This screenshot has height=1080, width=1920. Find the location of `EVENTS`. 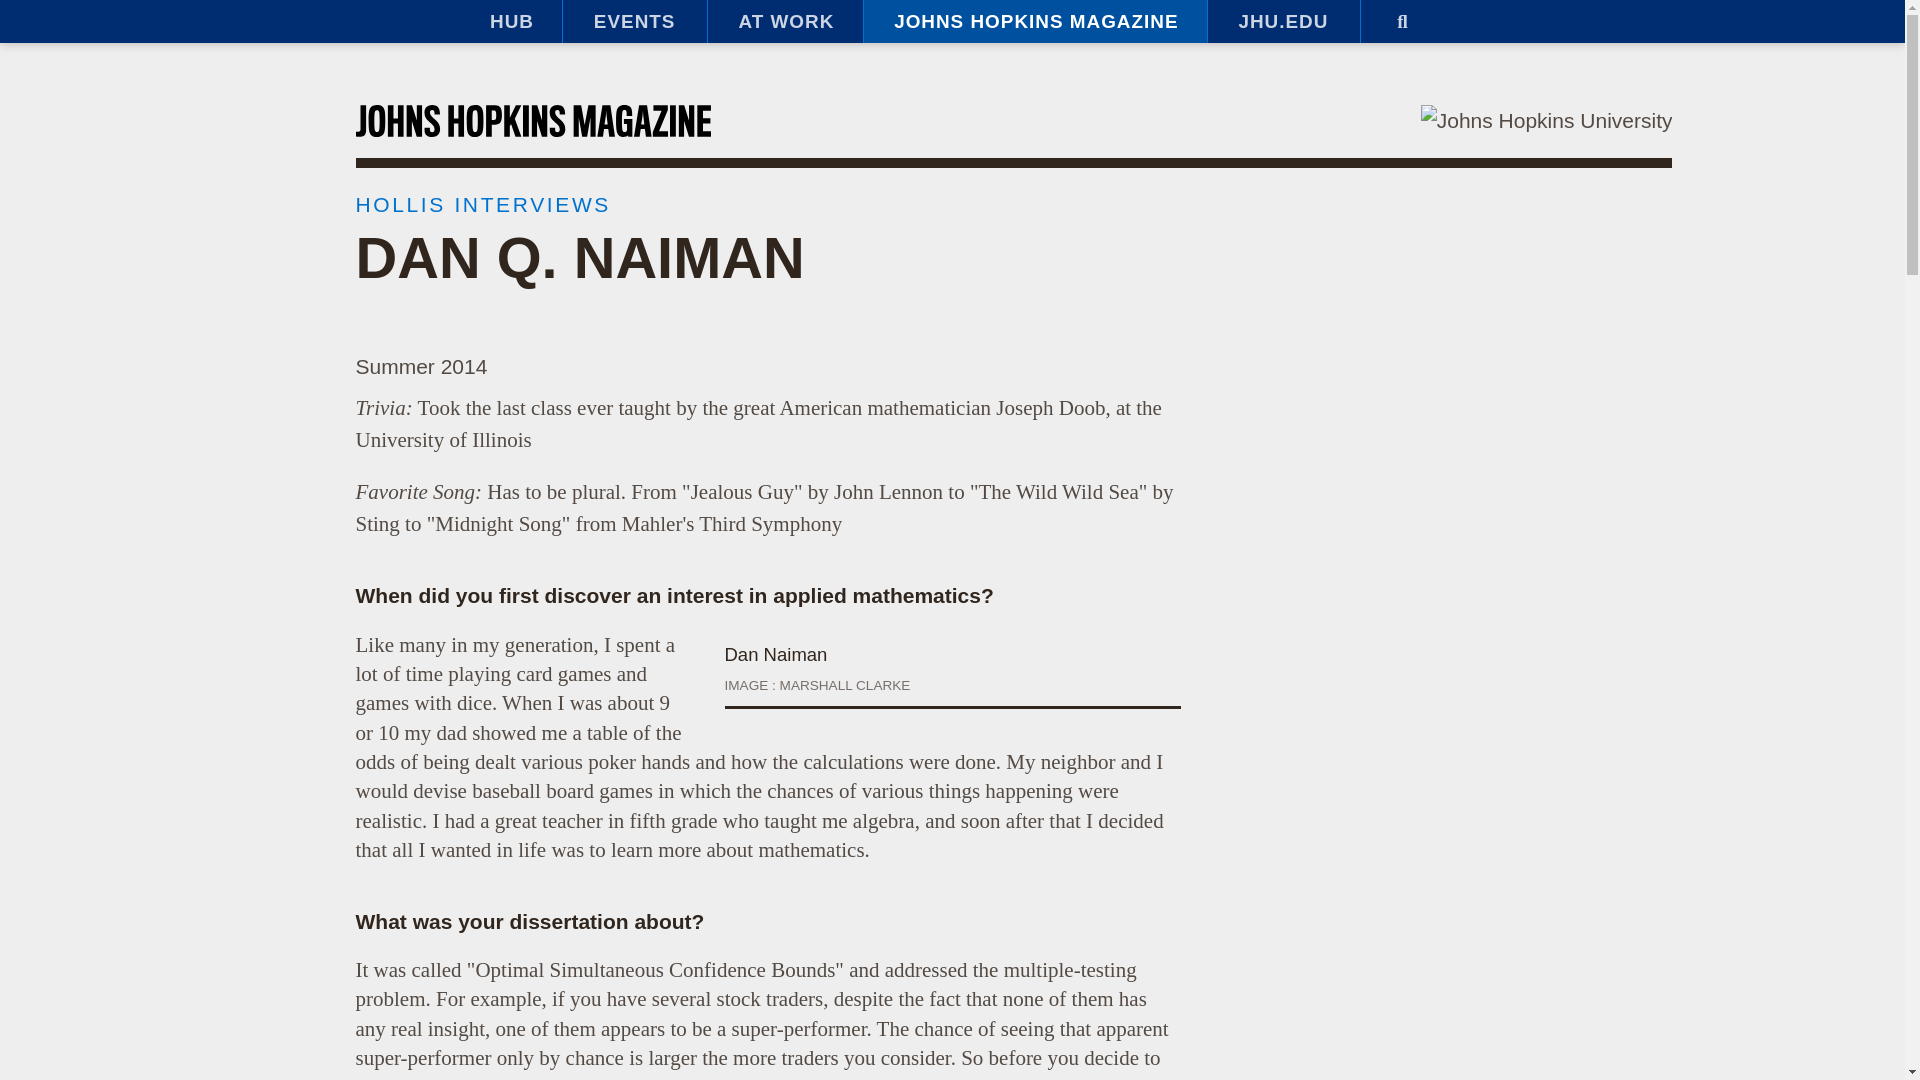

EVENTS is located at coordinates (634, 22).